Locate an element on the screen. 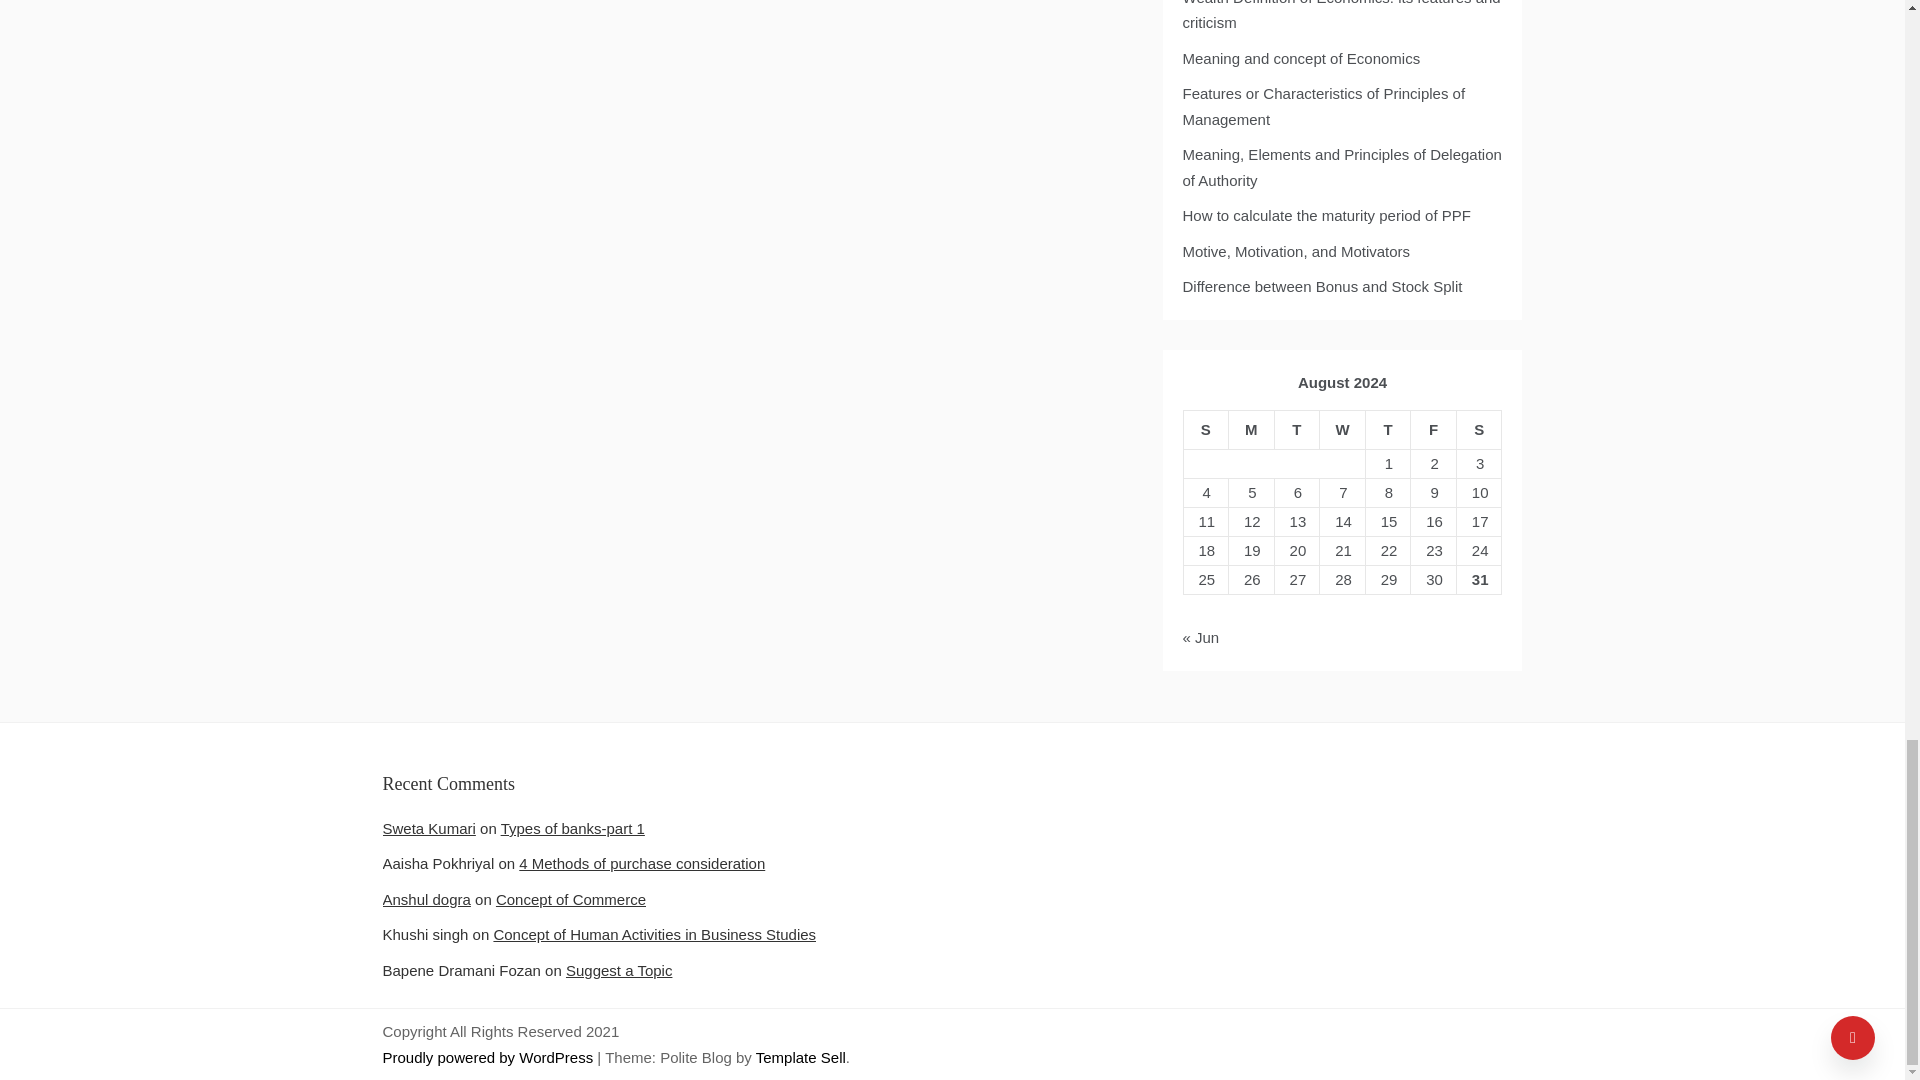 Image resolution: width=1920 pixels, height=1080 pixels. Sunday is located at coordinates (1205, 430).